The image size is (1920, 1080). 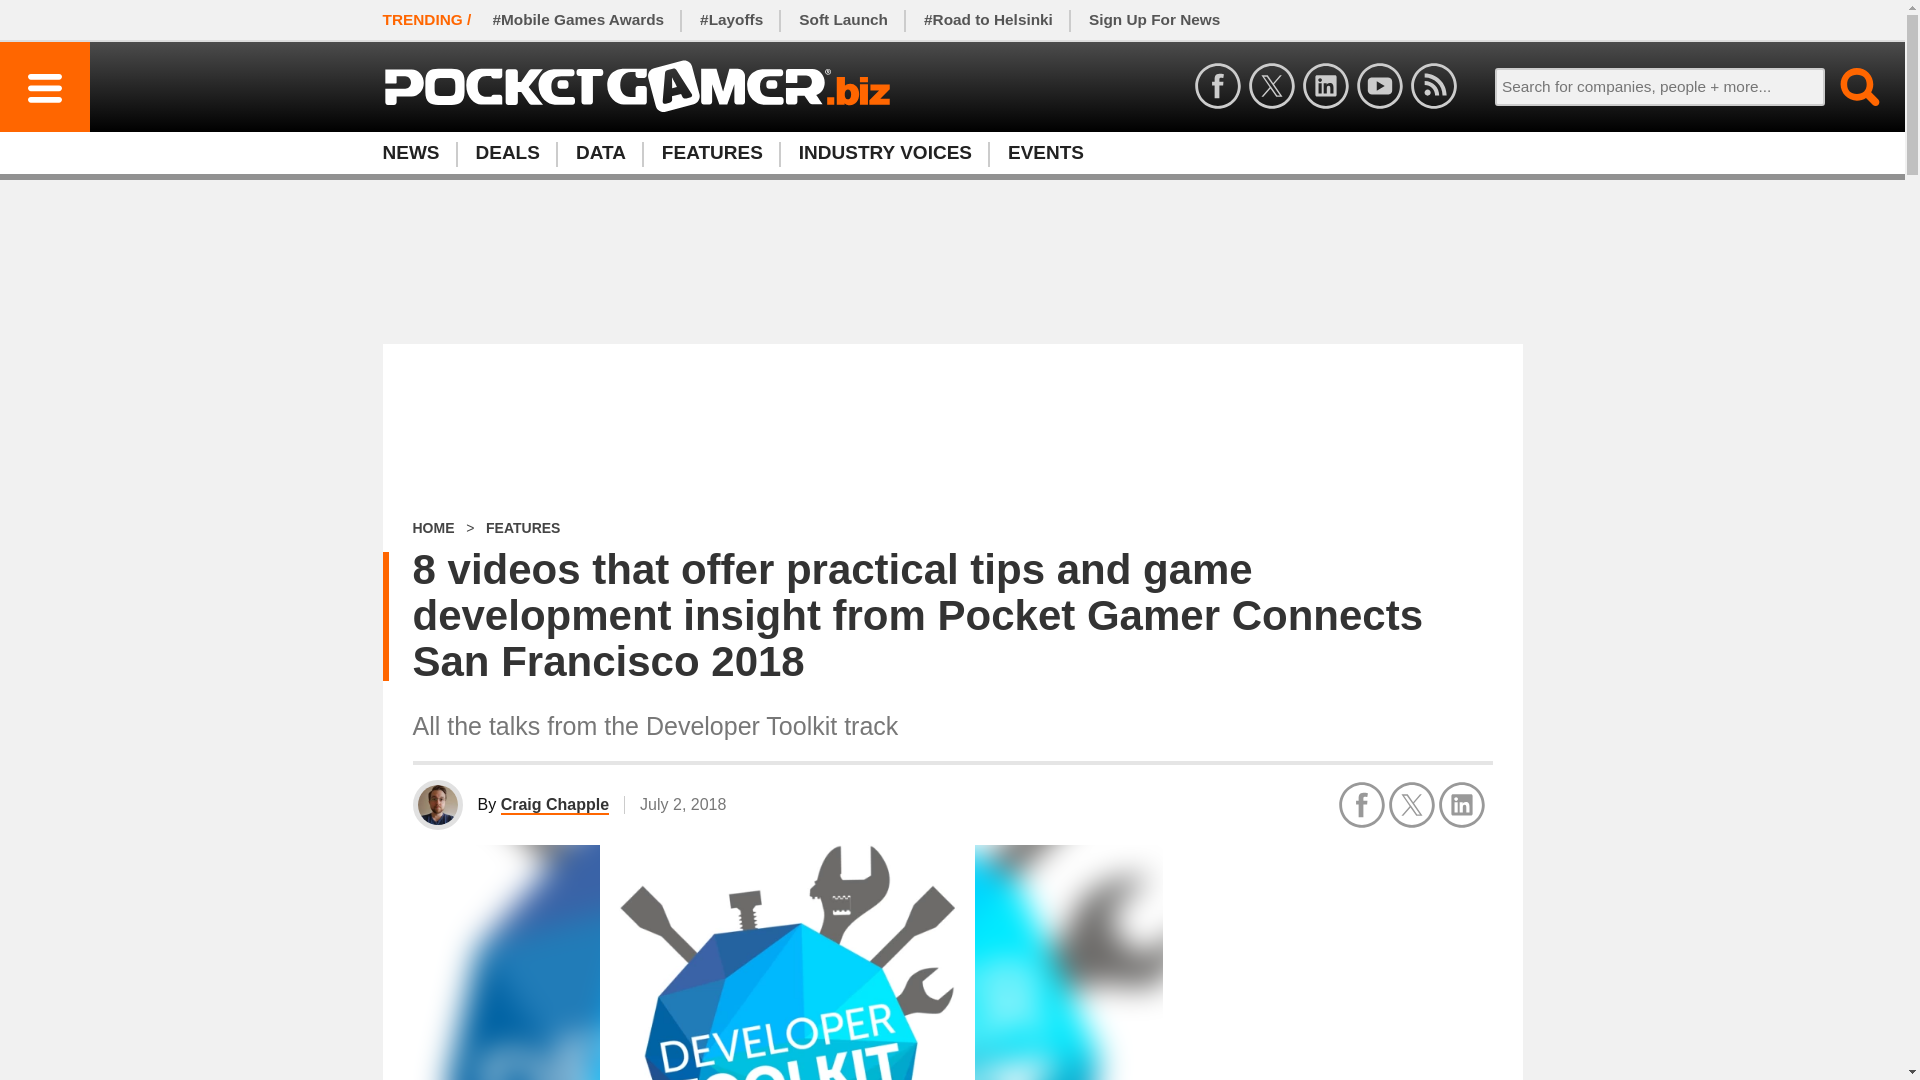 What do you see at coordinates (1848, 86) in the screenshot?
I see `FEATURES` at bounding box center [1848, 86].